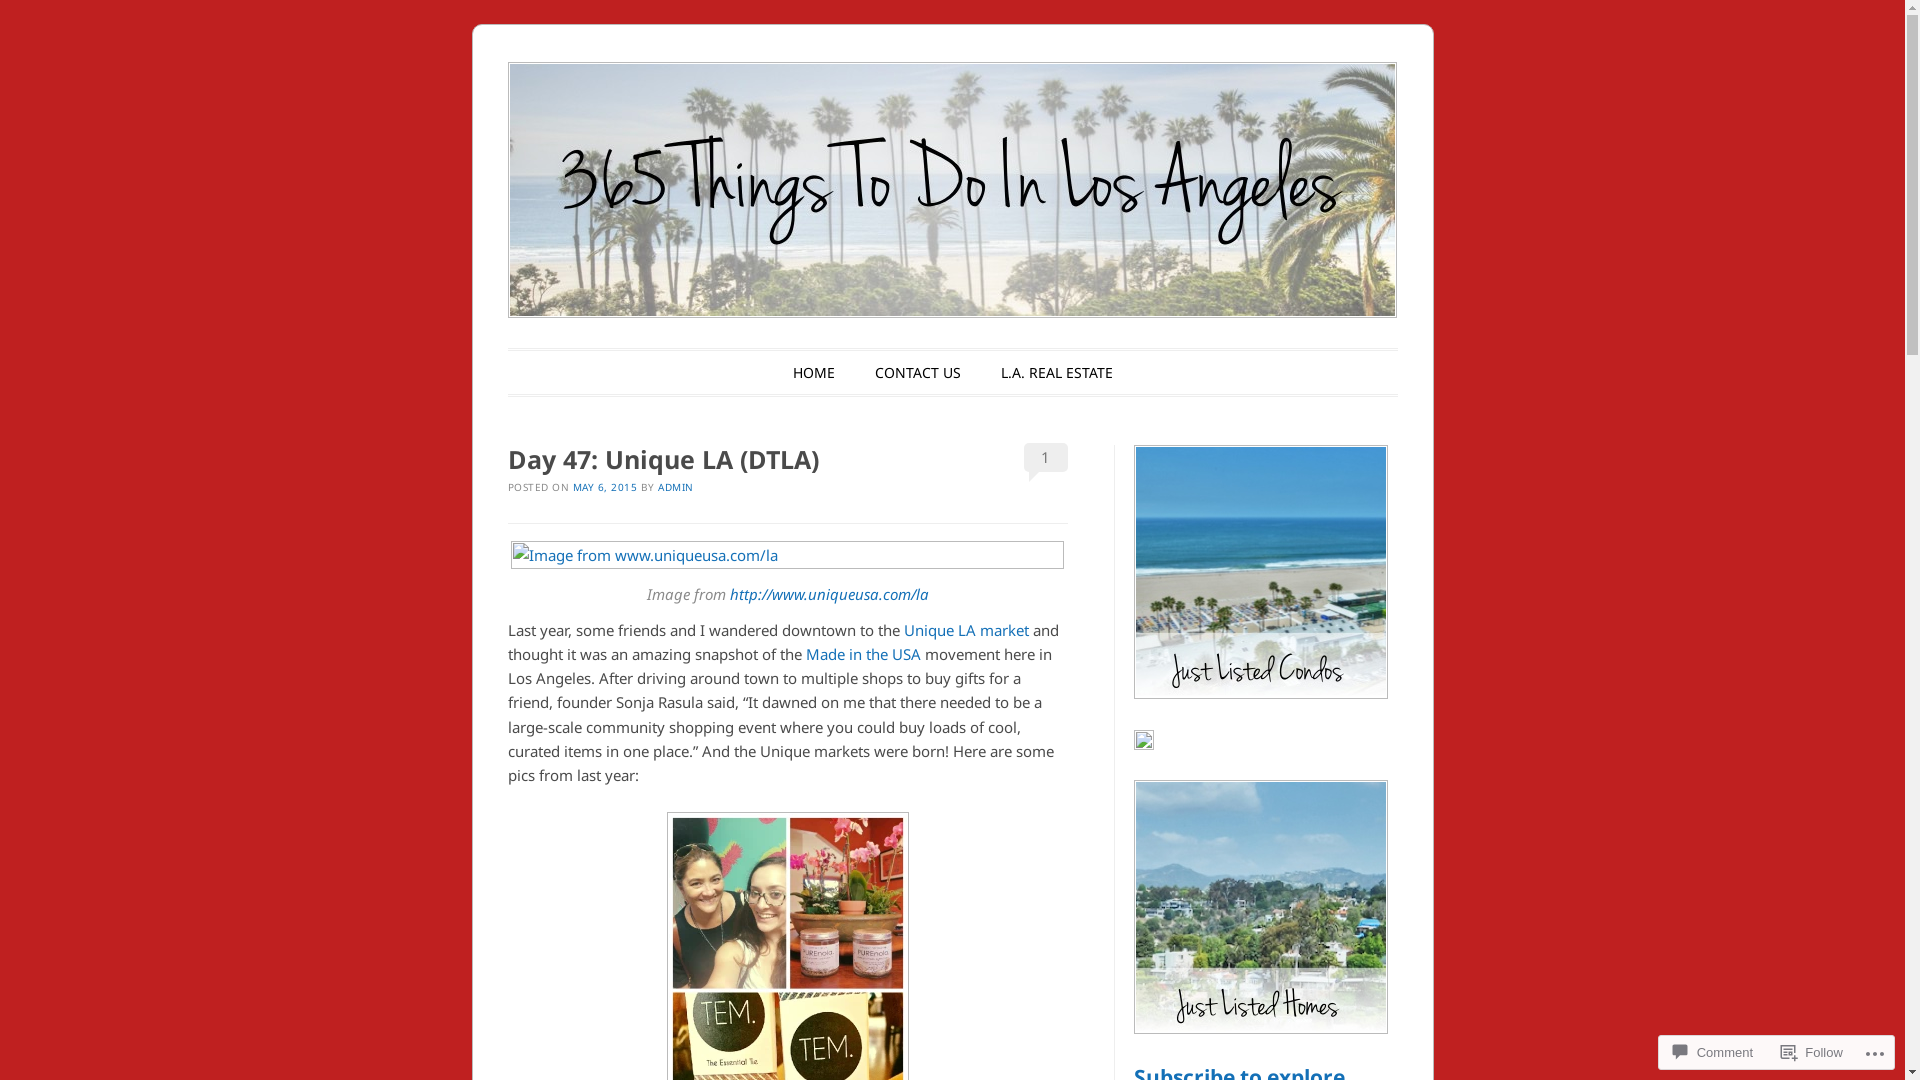 This screenshot has width=1920, height=1080. What do you see at coordinates (1046, 458) in the screenshot?
I see `1` at bounding box center [1046, 458].